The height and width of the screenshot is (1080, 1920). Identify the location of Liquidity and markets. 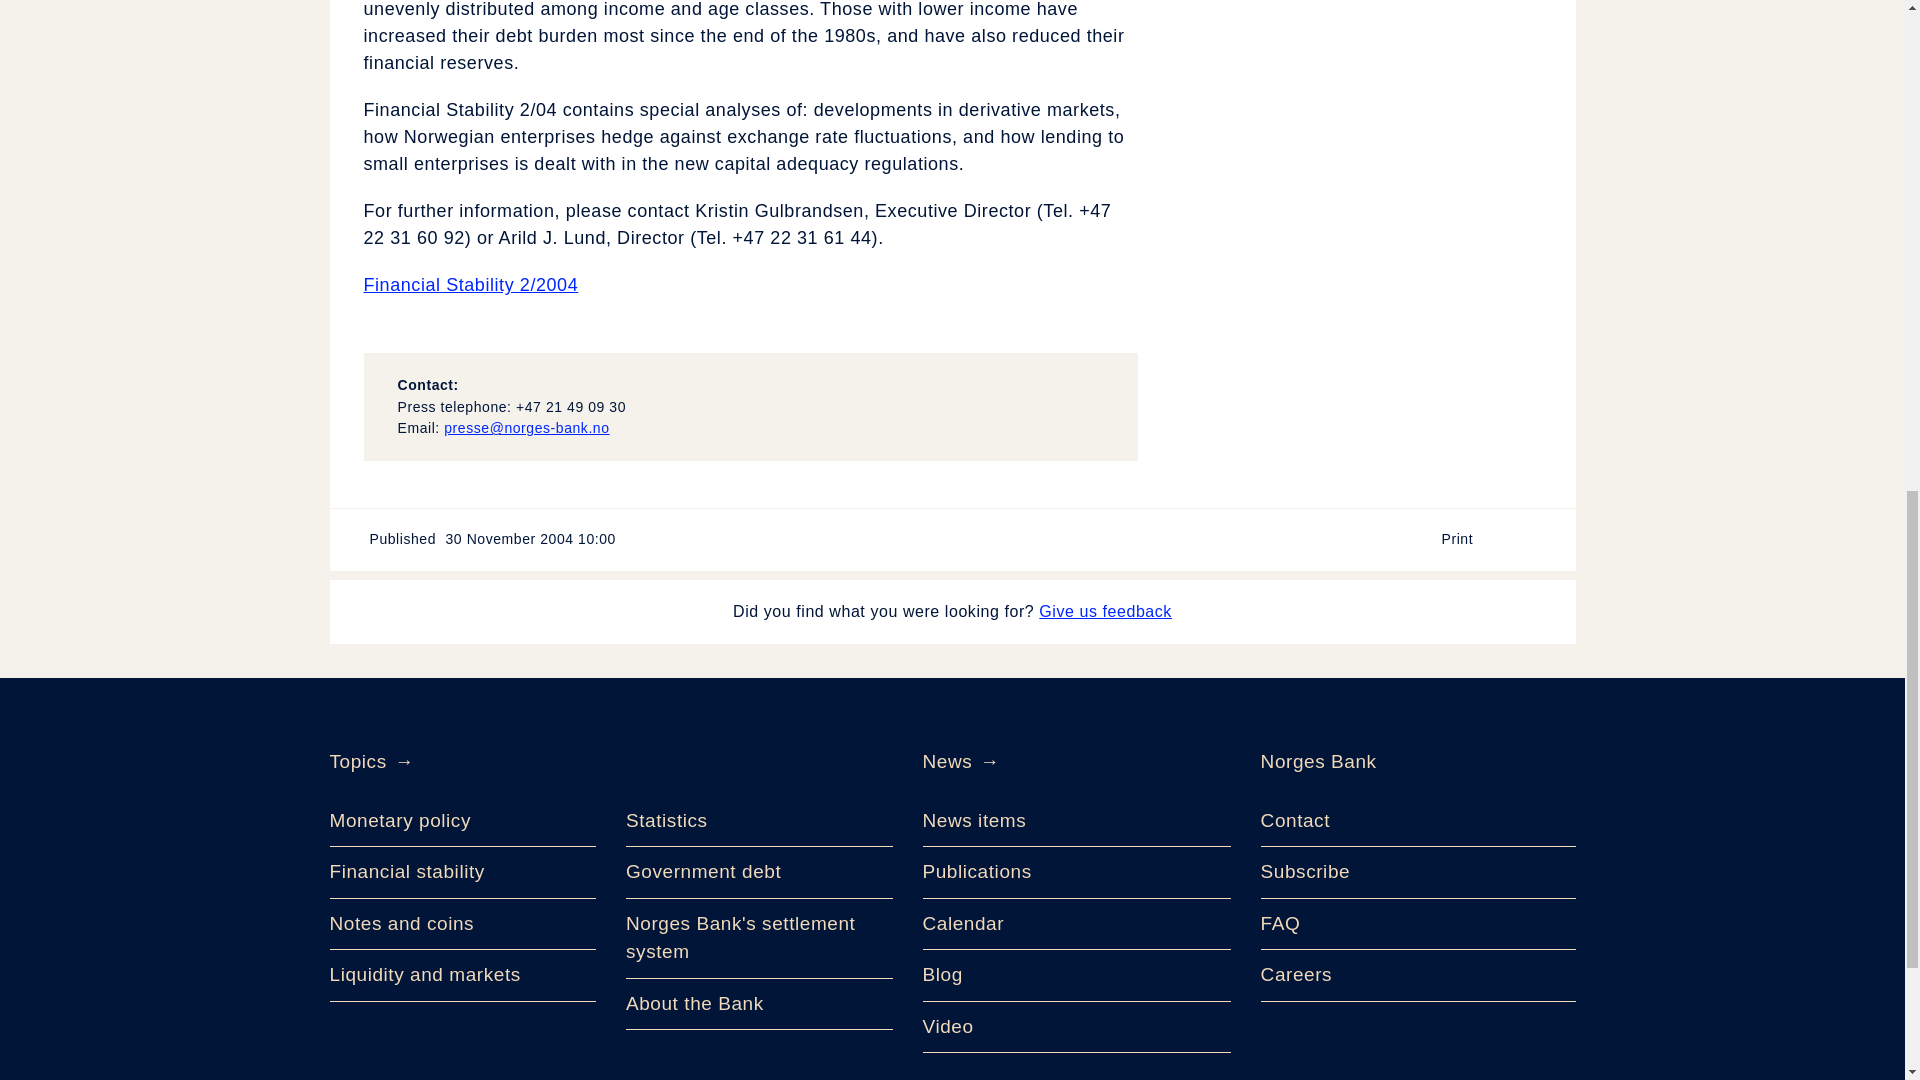
(464, 976).